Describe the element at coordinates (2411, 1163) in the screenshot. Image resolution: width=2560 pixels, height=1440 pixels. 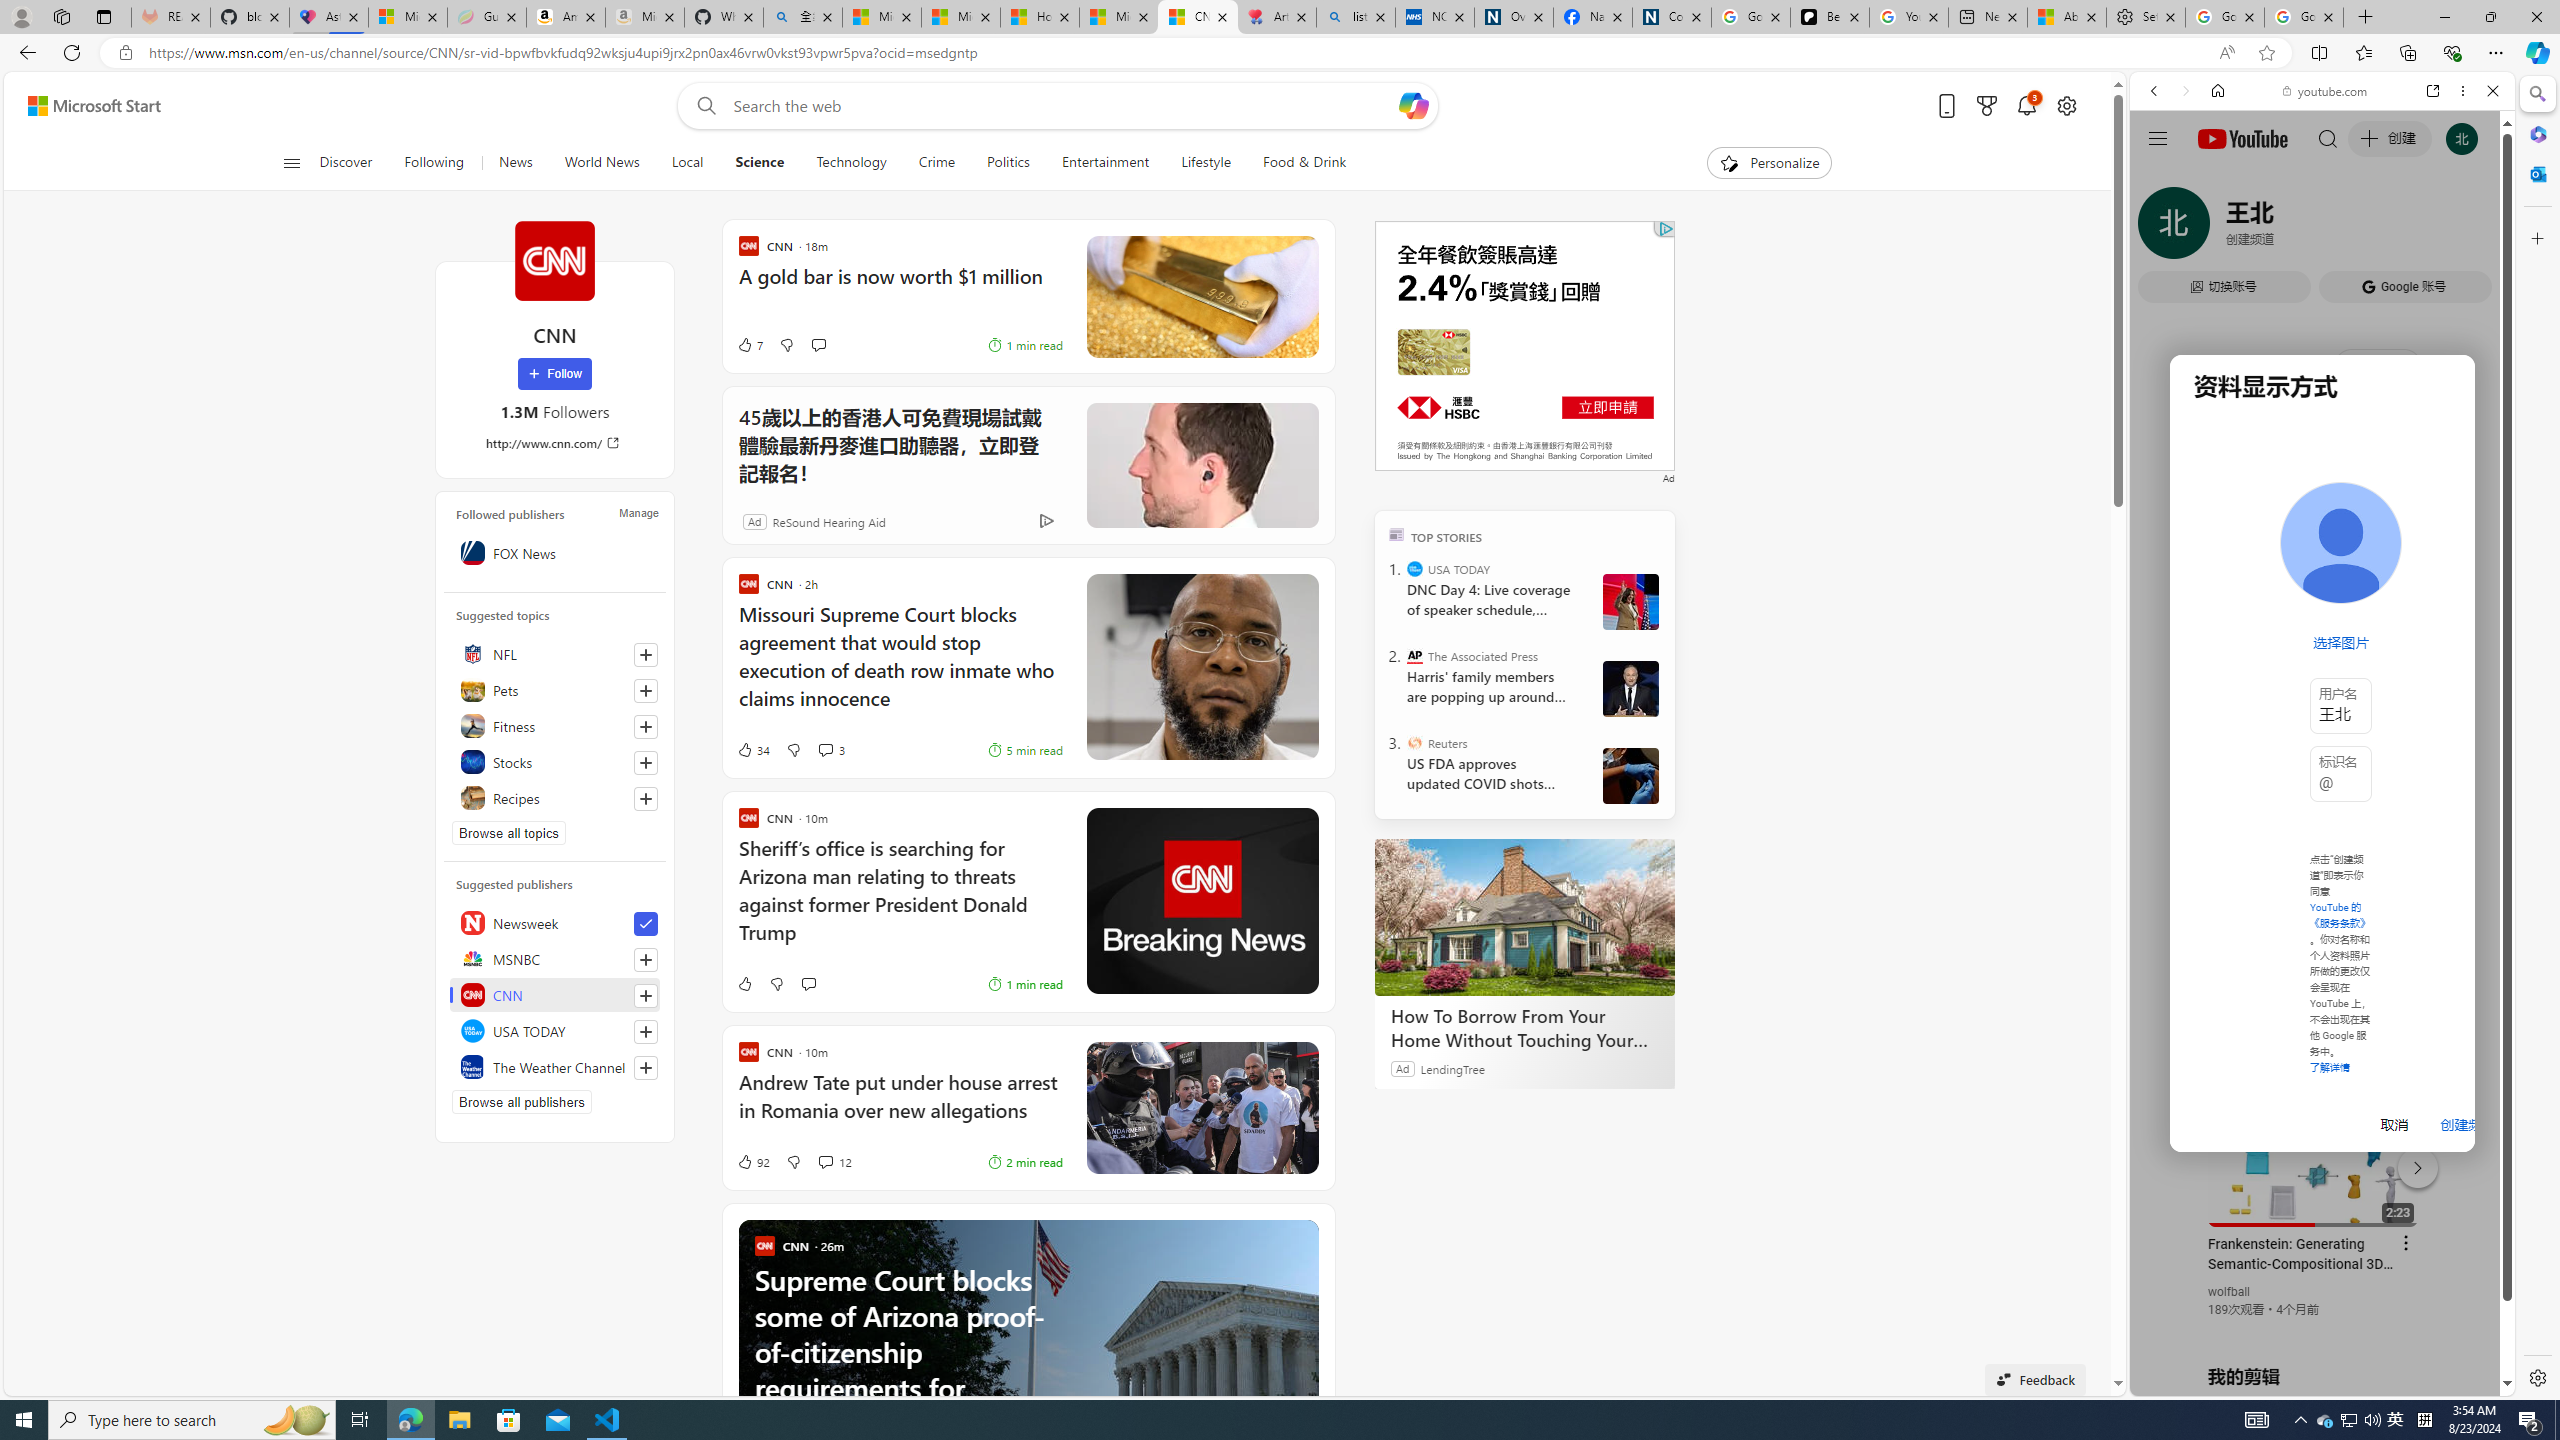
I see `Actions for this site` at that location.